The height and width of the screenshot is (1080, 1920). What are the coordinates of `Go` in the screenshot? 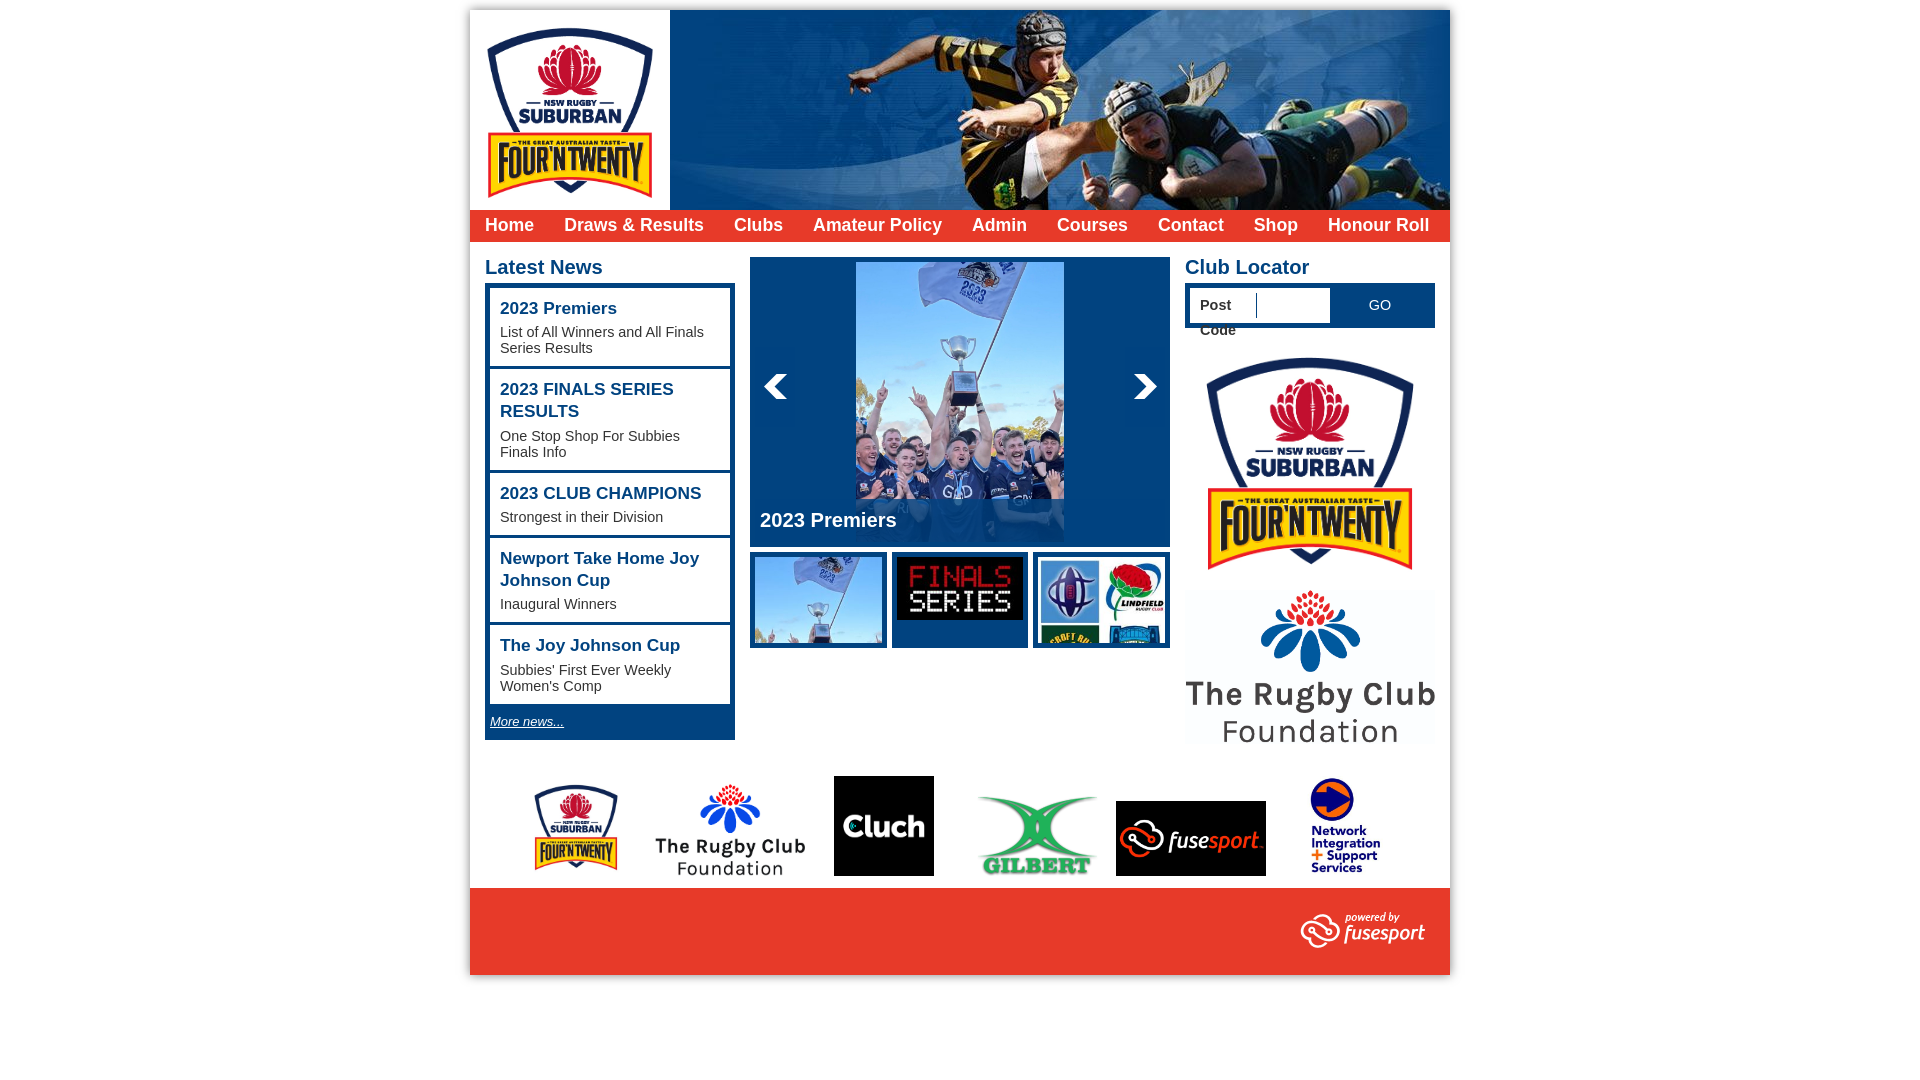 It's located at (1380, 306).